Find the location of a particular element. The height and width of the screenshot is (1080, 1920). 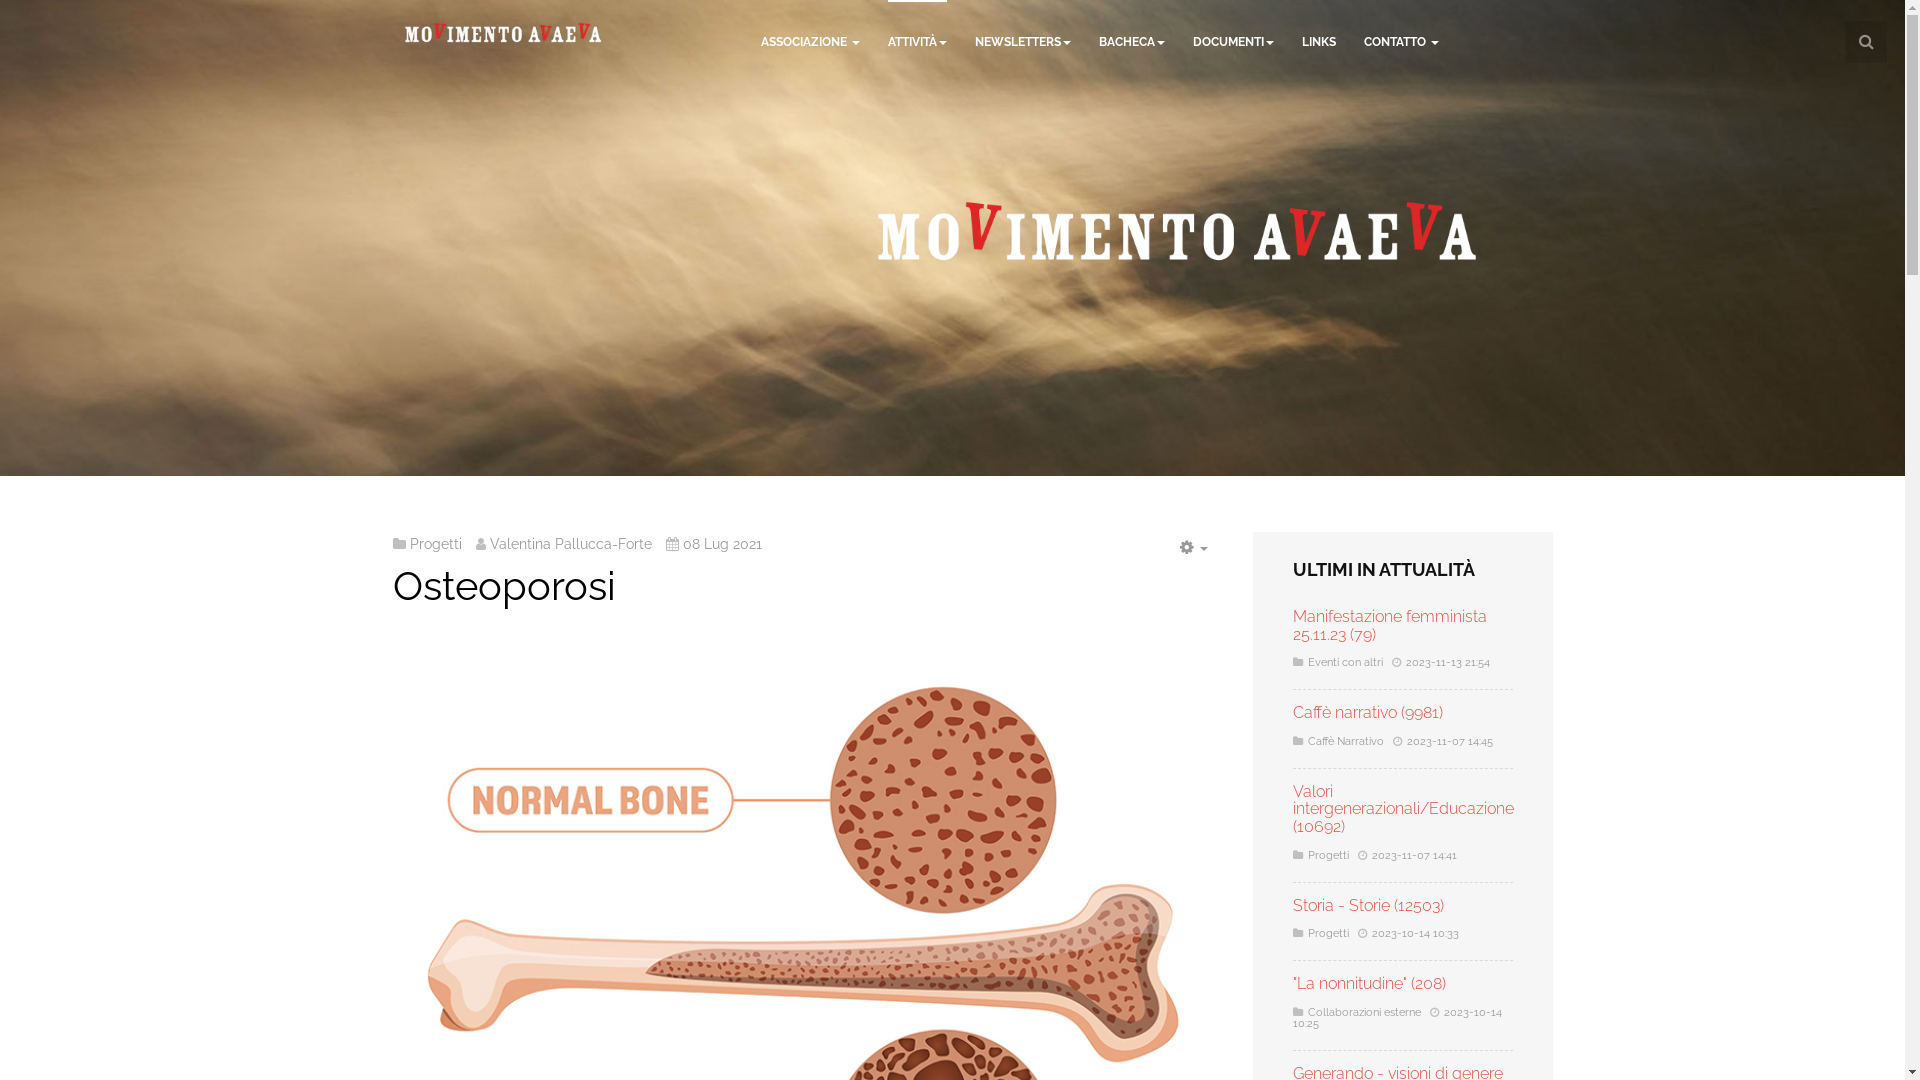

BACHECA is located at coordinates (1131, 42).